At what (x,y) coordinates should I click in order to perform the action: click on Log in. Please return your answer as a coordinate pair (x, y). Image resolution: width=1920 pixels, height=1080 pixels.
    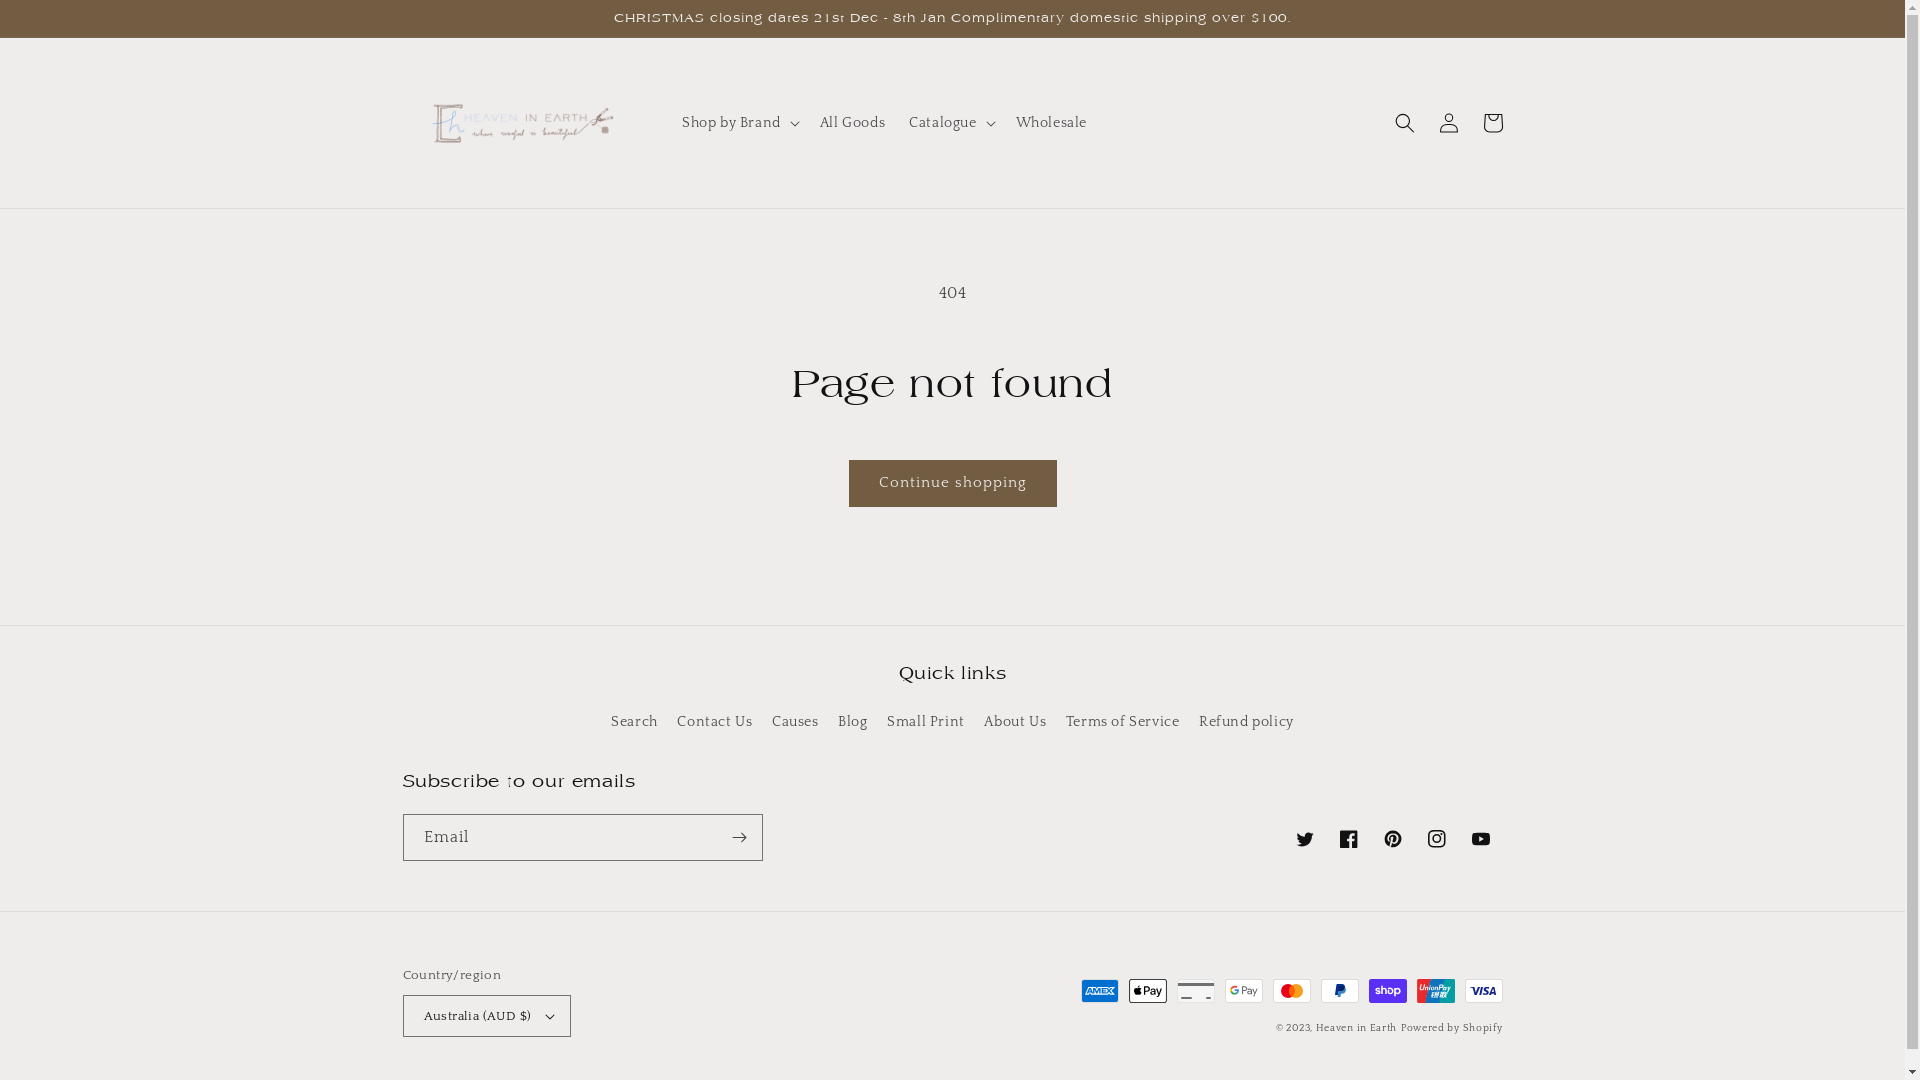
    Looking at the image, I should click on (1448, 123).